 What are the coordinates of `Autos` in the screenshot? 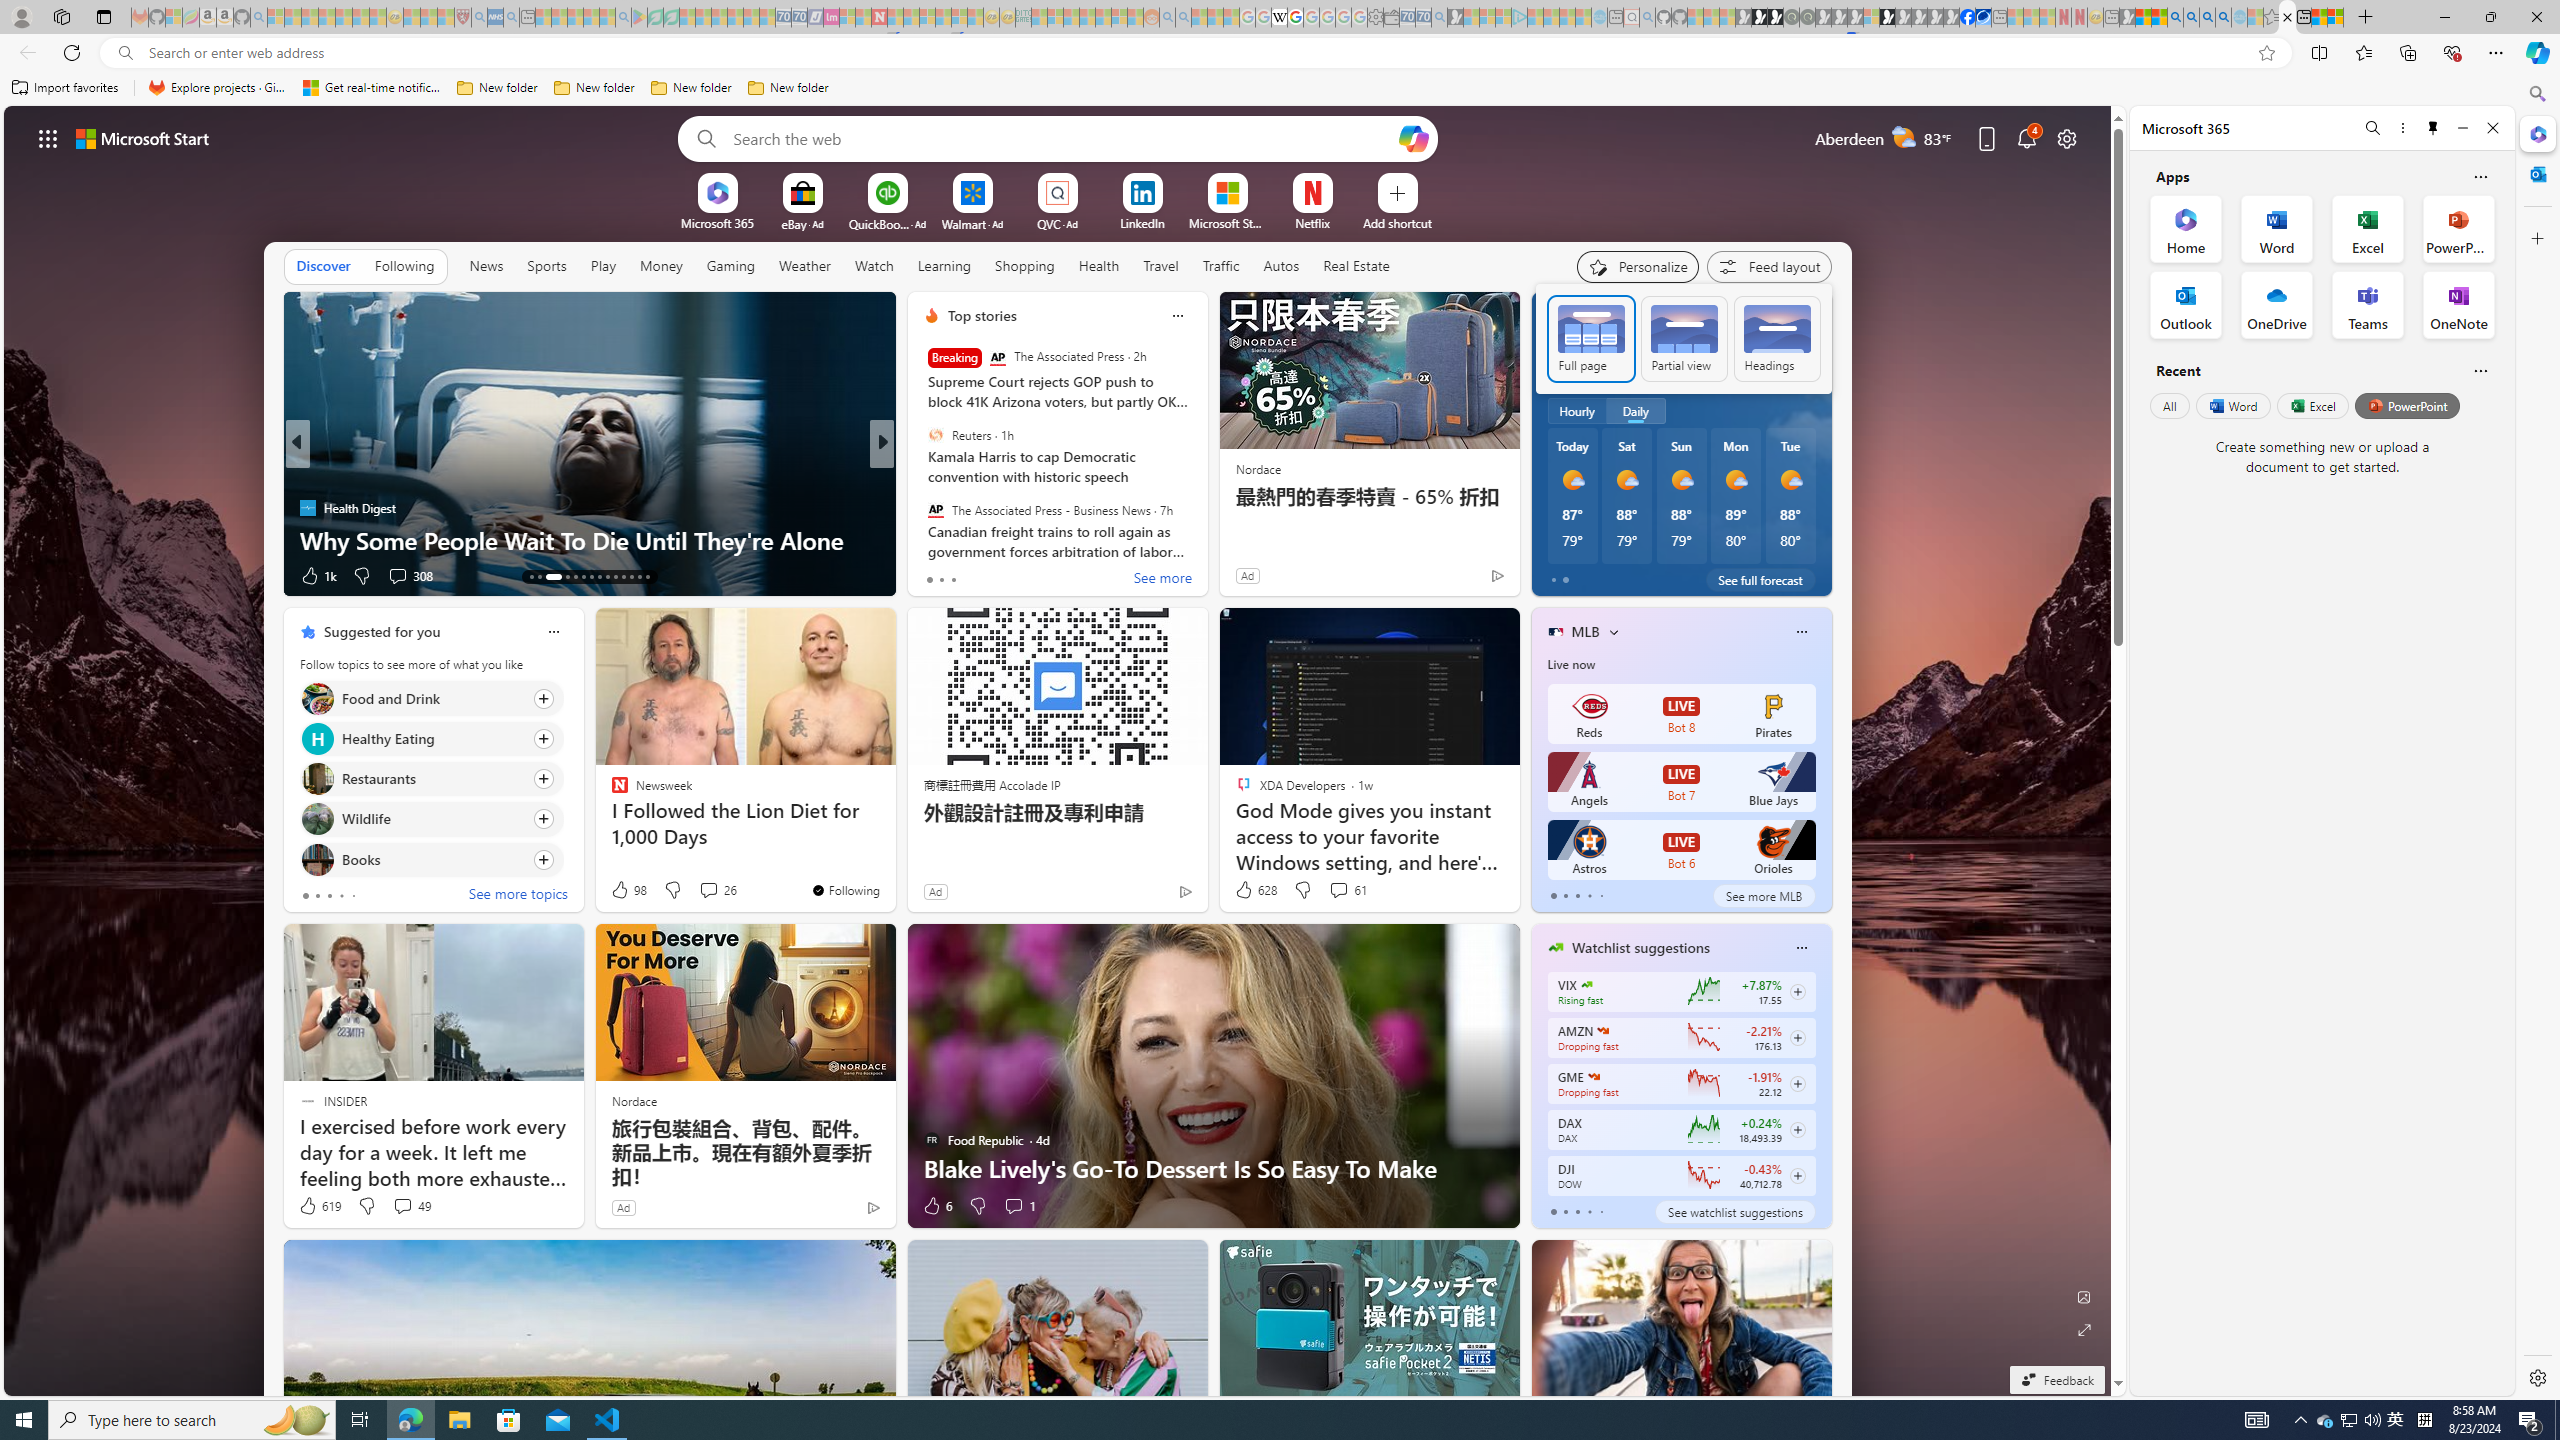 It's located at (1282, 265).